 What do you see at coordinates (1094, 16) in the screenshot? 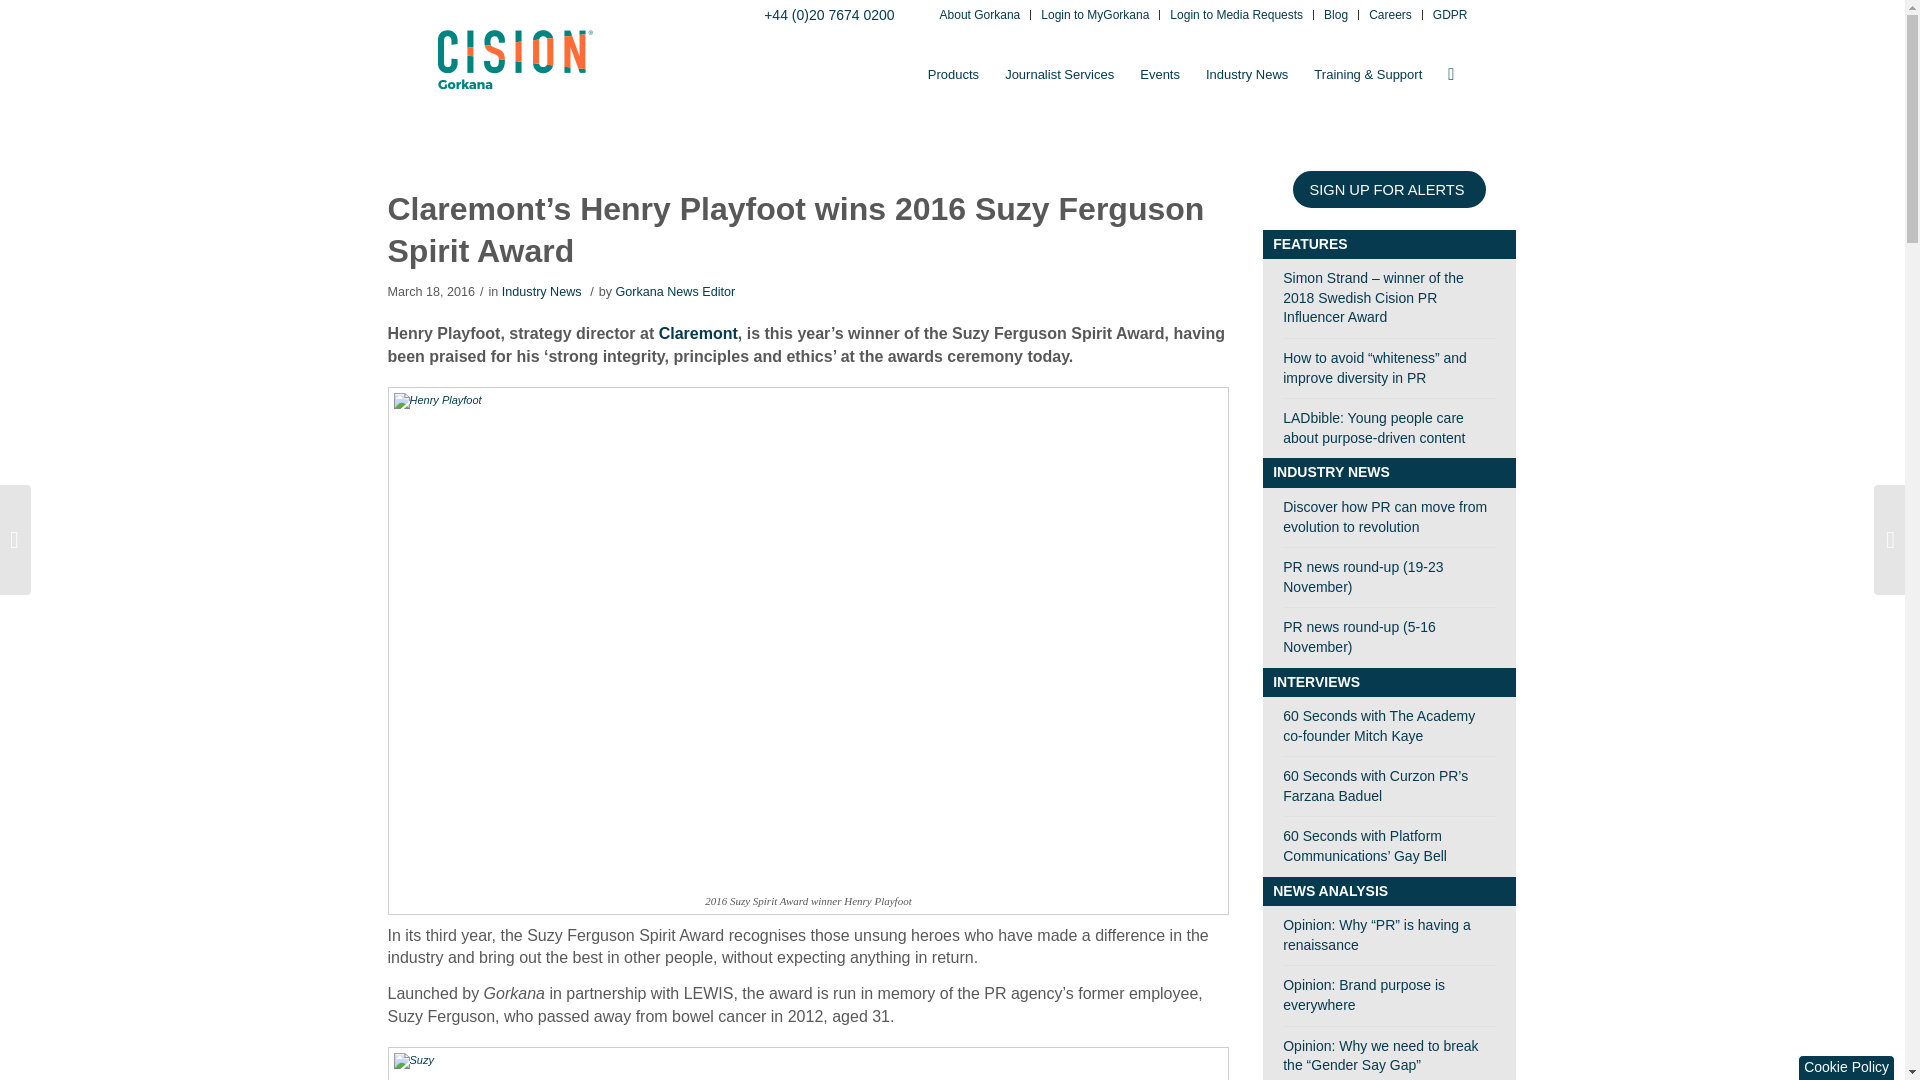
I see `Login to MyGorkana` at bounding box center [1094, 16].